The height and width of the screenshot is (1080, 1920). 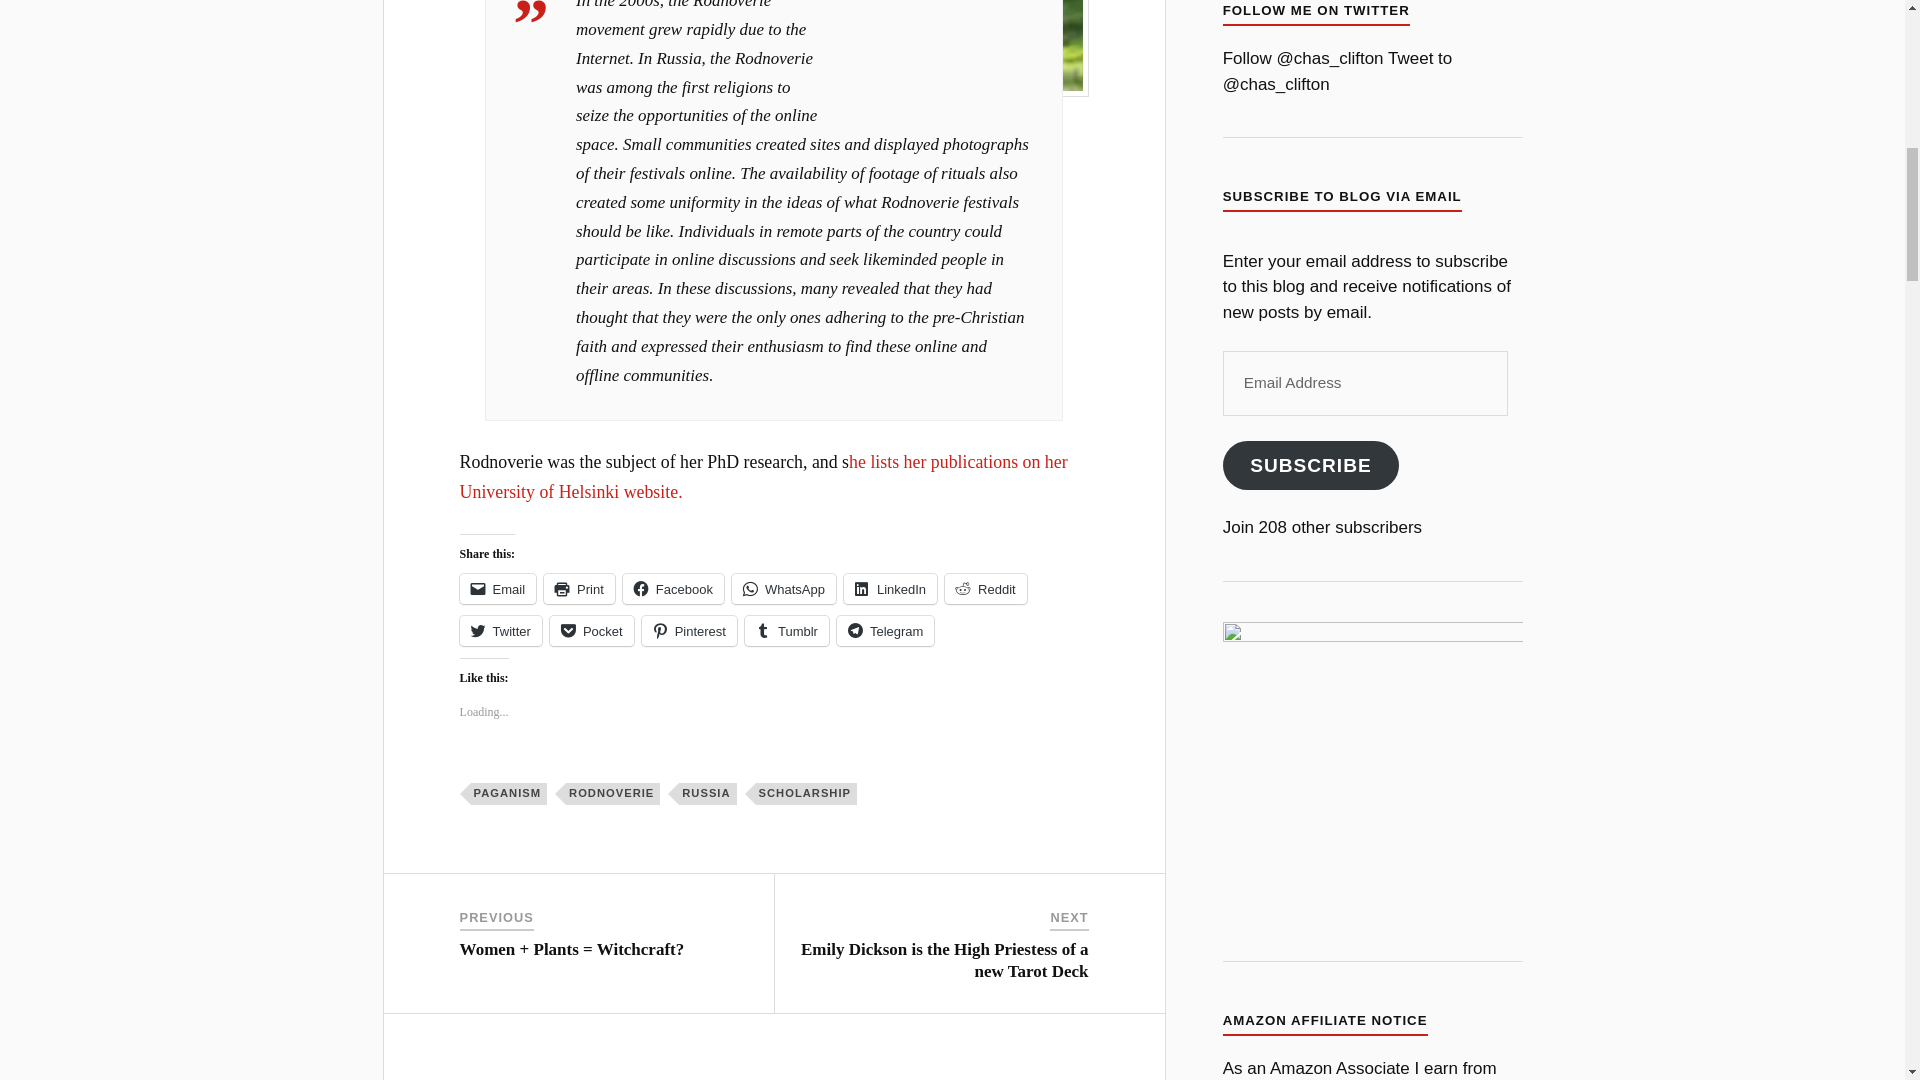 What do you see at coordinates (689, 630) in the screenshot?
I see `Click to share on Pinterest` at bounding box center [689, 630].